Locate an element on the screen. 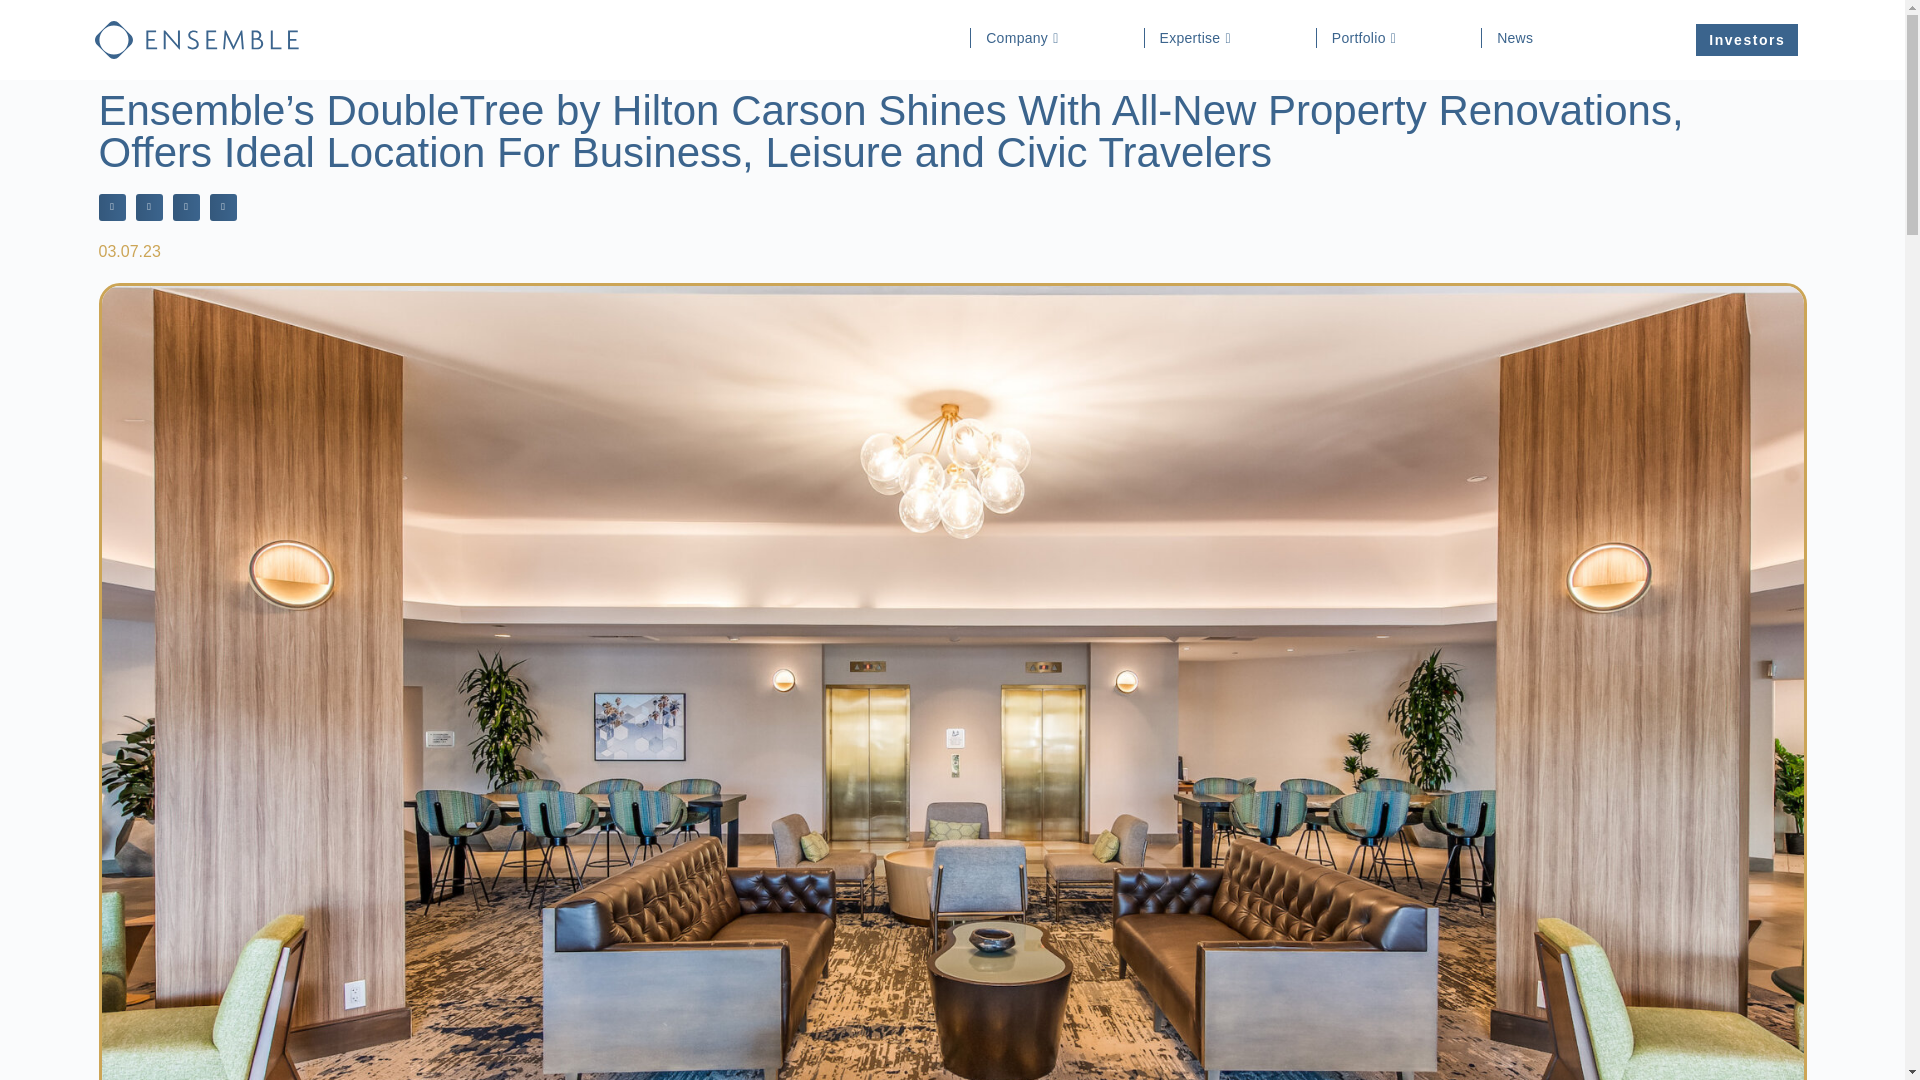 The width and height of the screenshot is (1920, 1080). Investors is located at coordinates (1746, 40).